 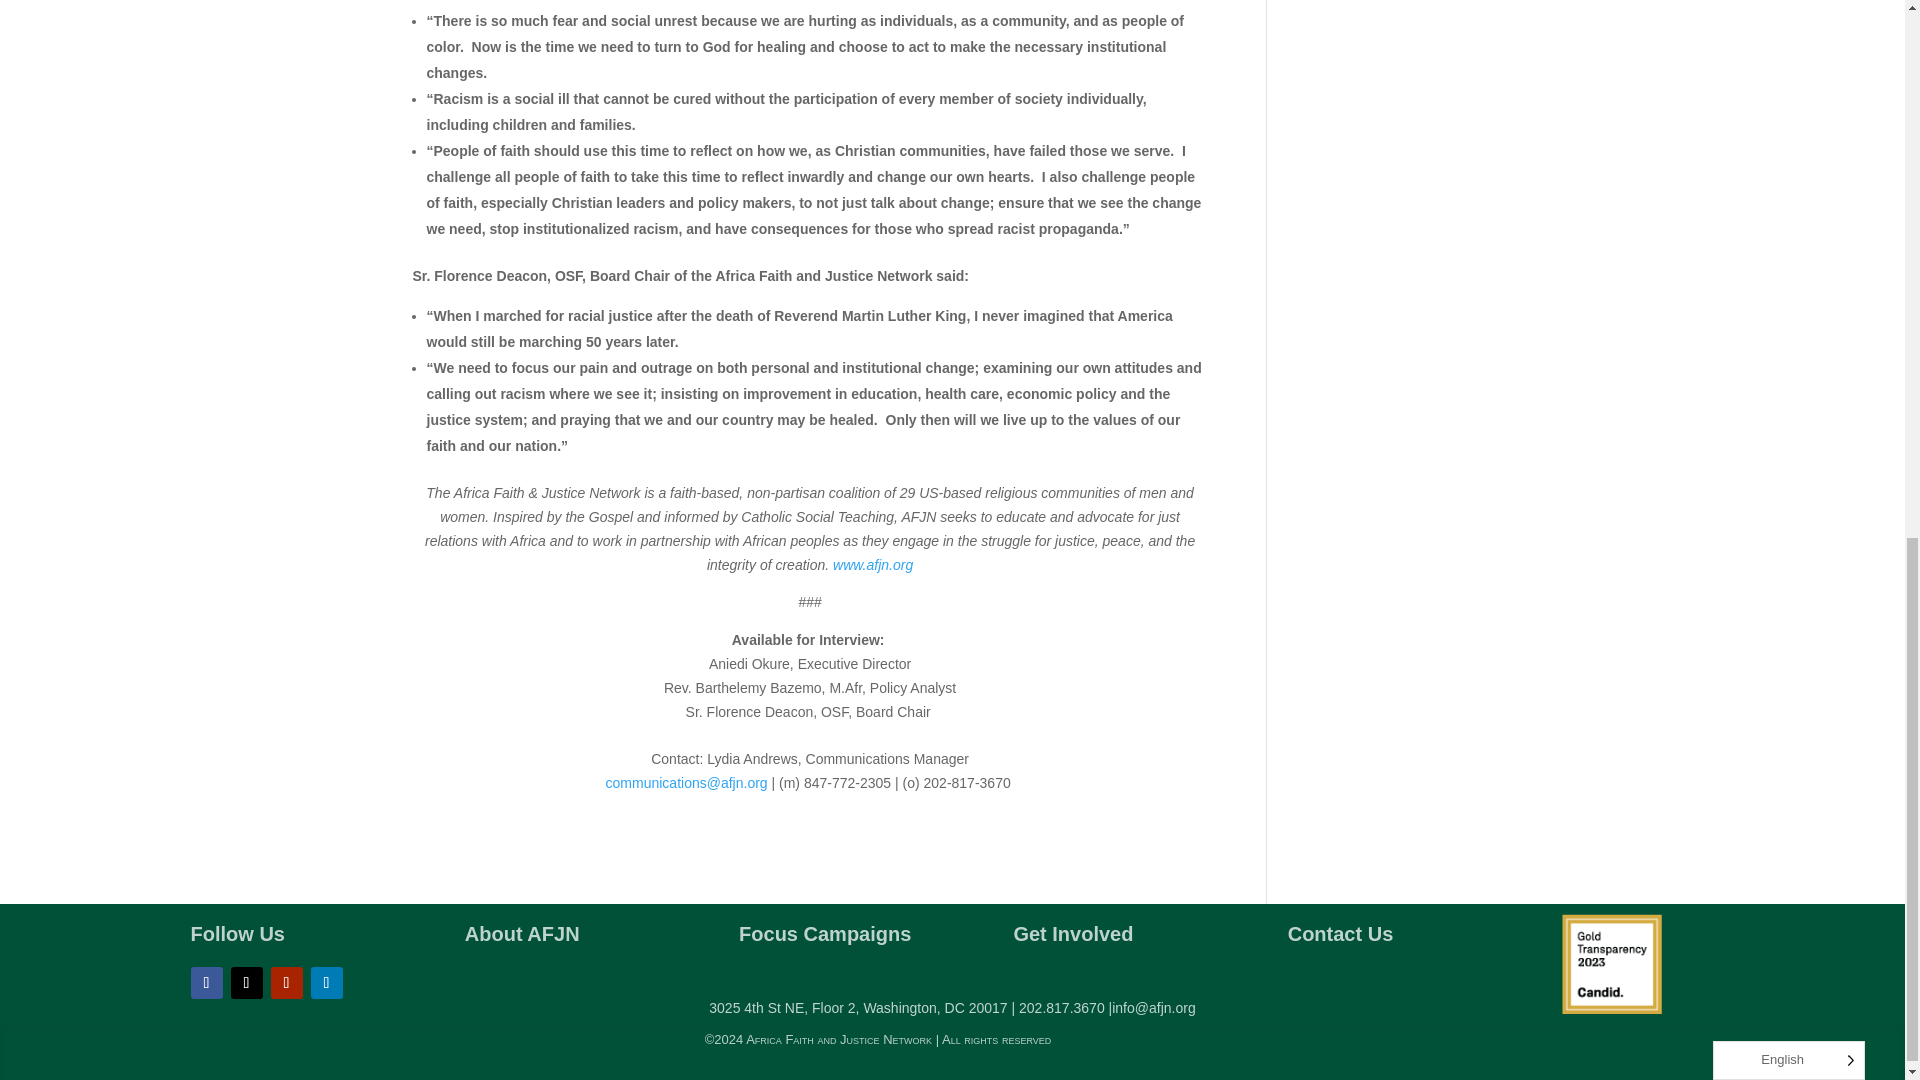 I want to click on Follow on Facebook, so click(x=206, y=981).